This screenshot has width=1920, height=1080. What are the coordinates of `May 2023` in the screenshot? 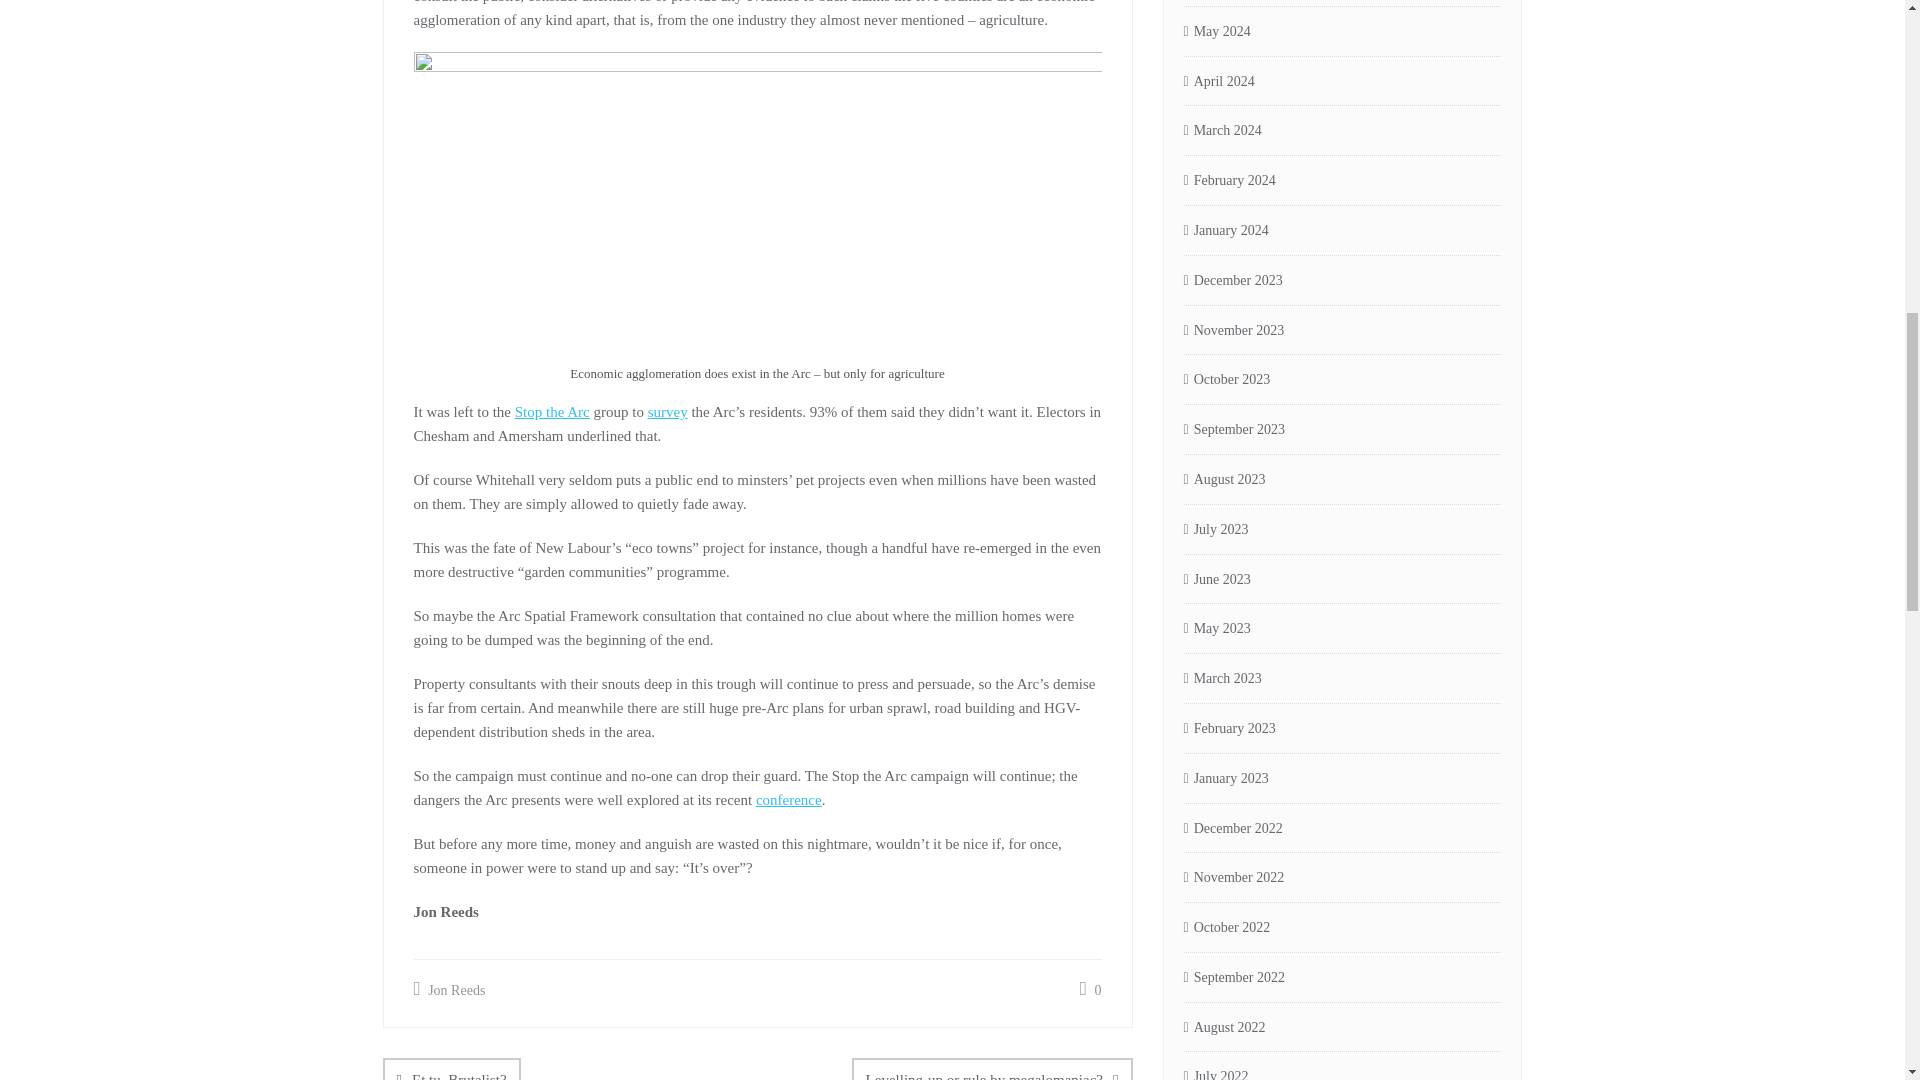 It's located at (1218, 629).